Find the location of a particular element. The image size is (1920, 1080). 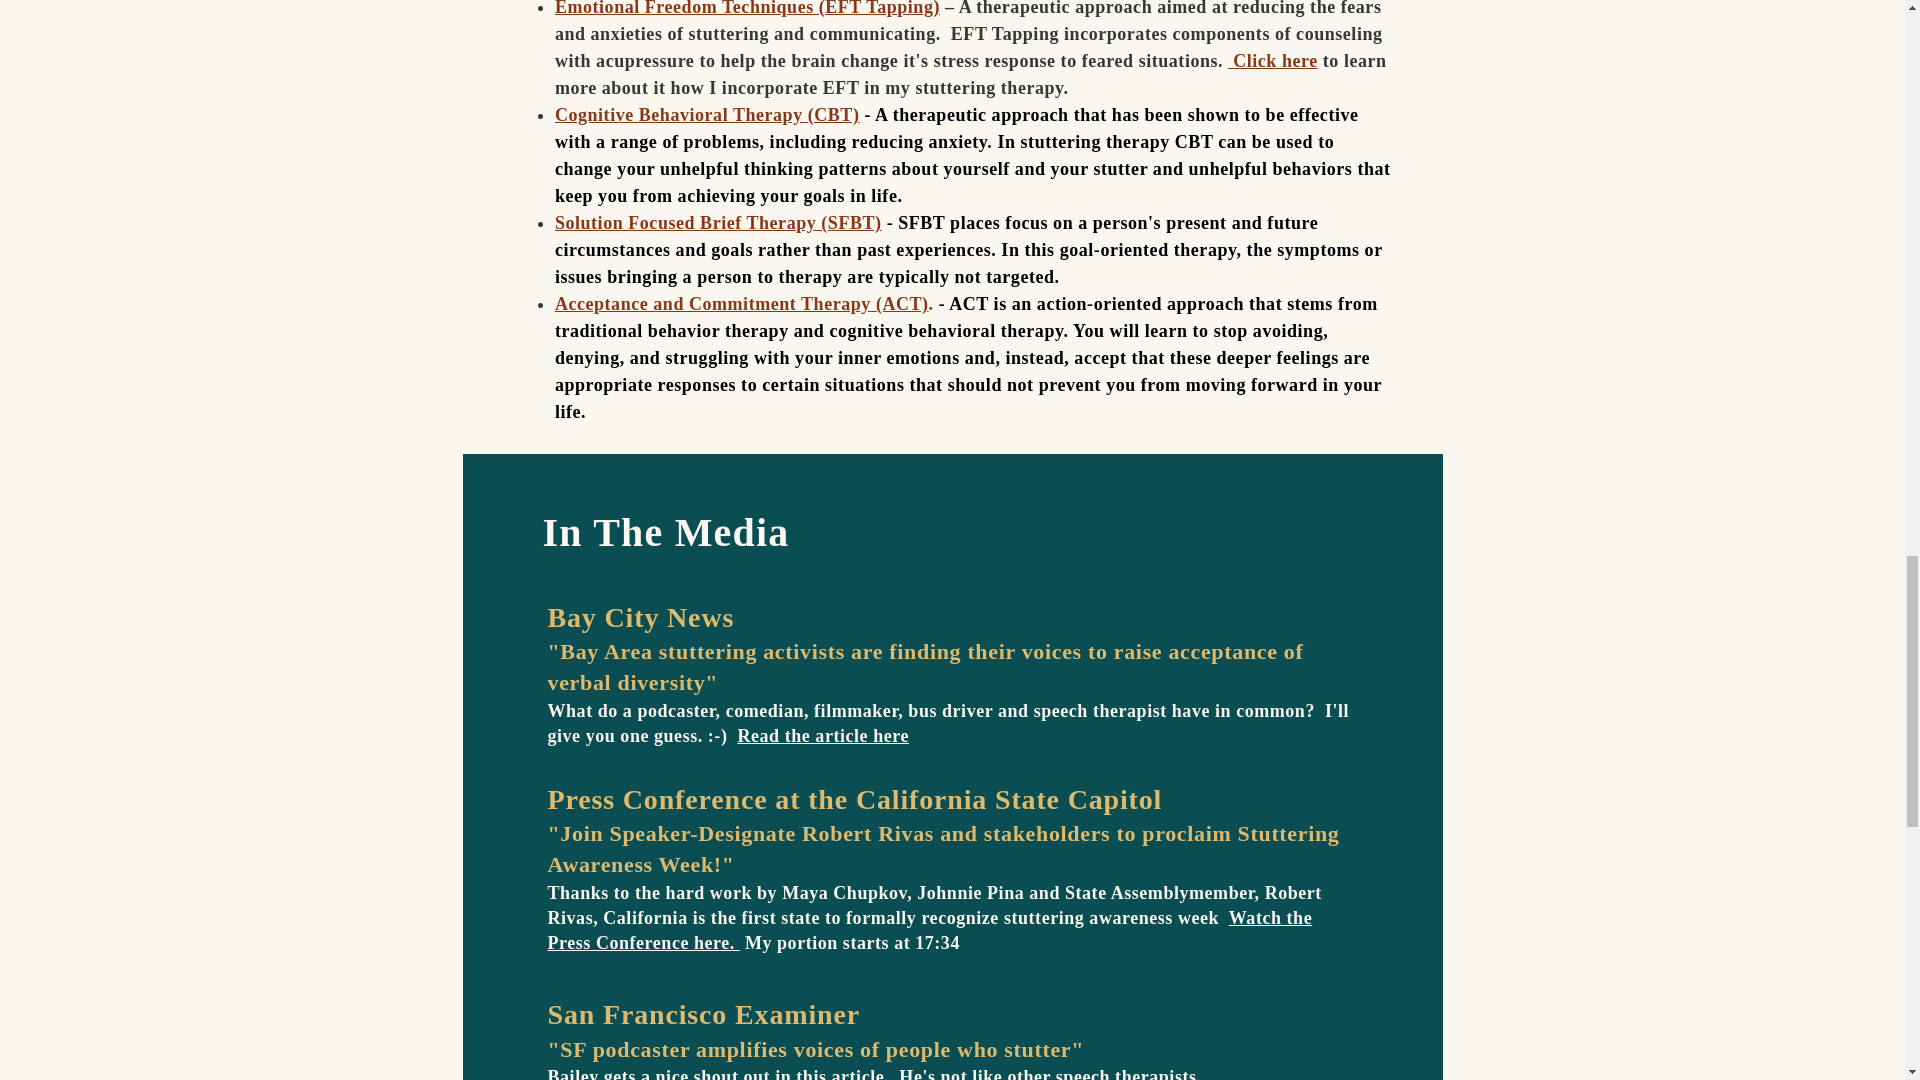

Read the article here is located at coordinates (822, 736).